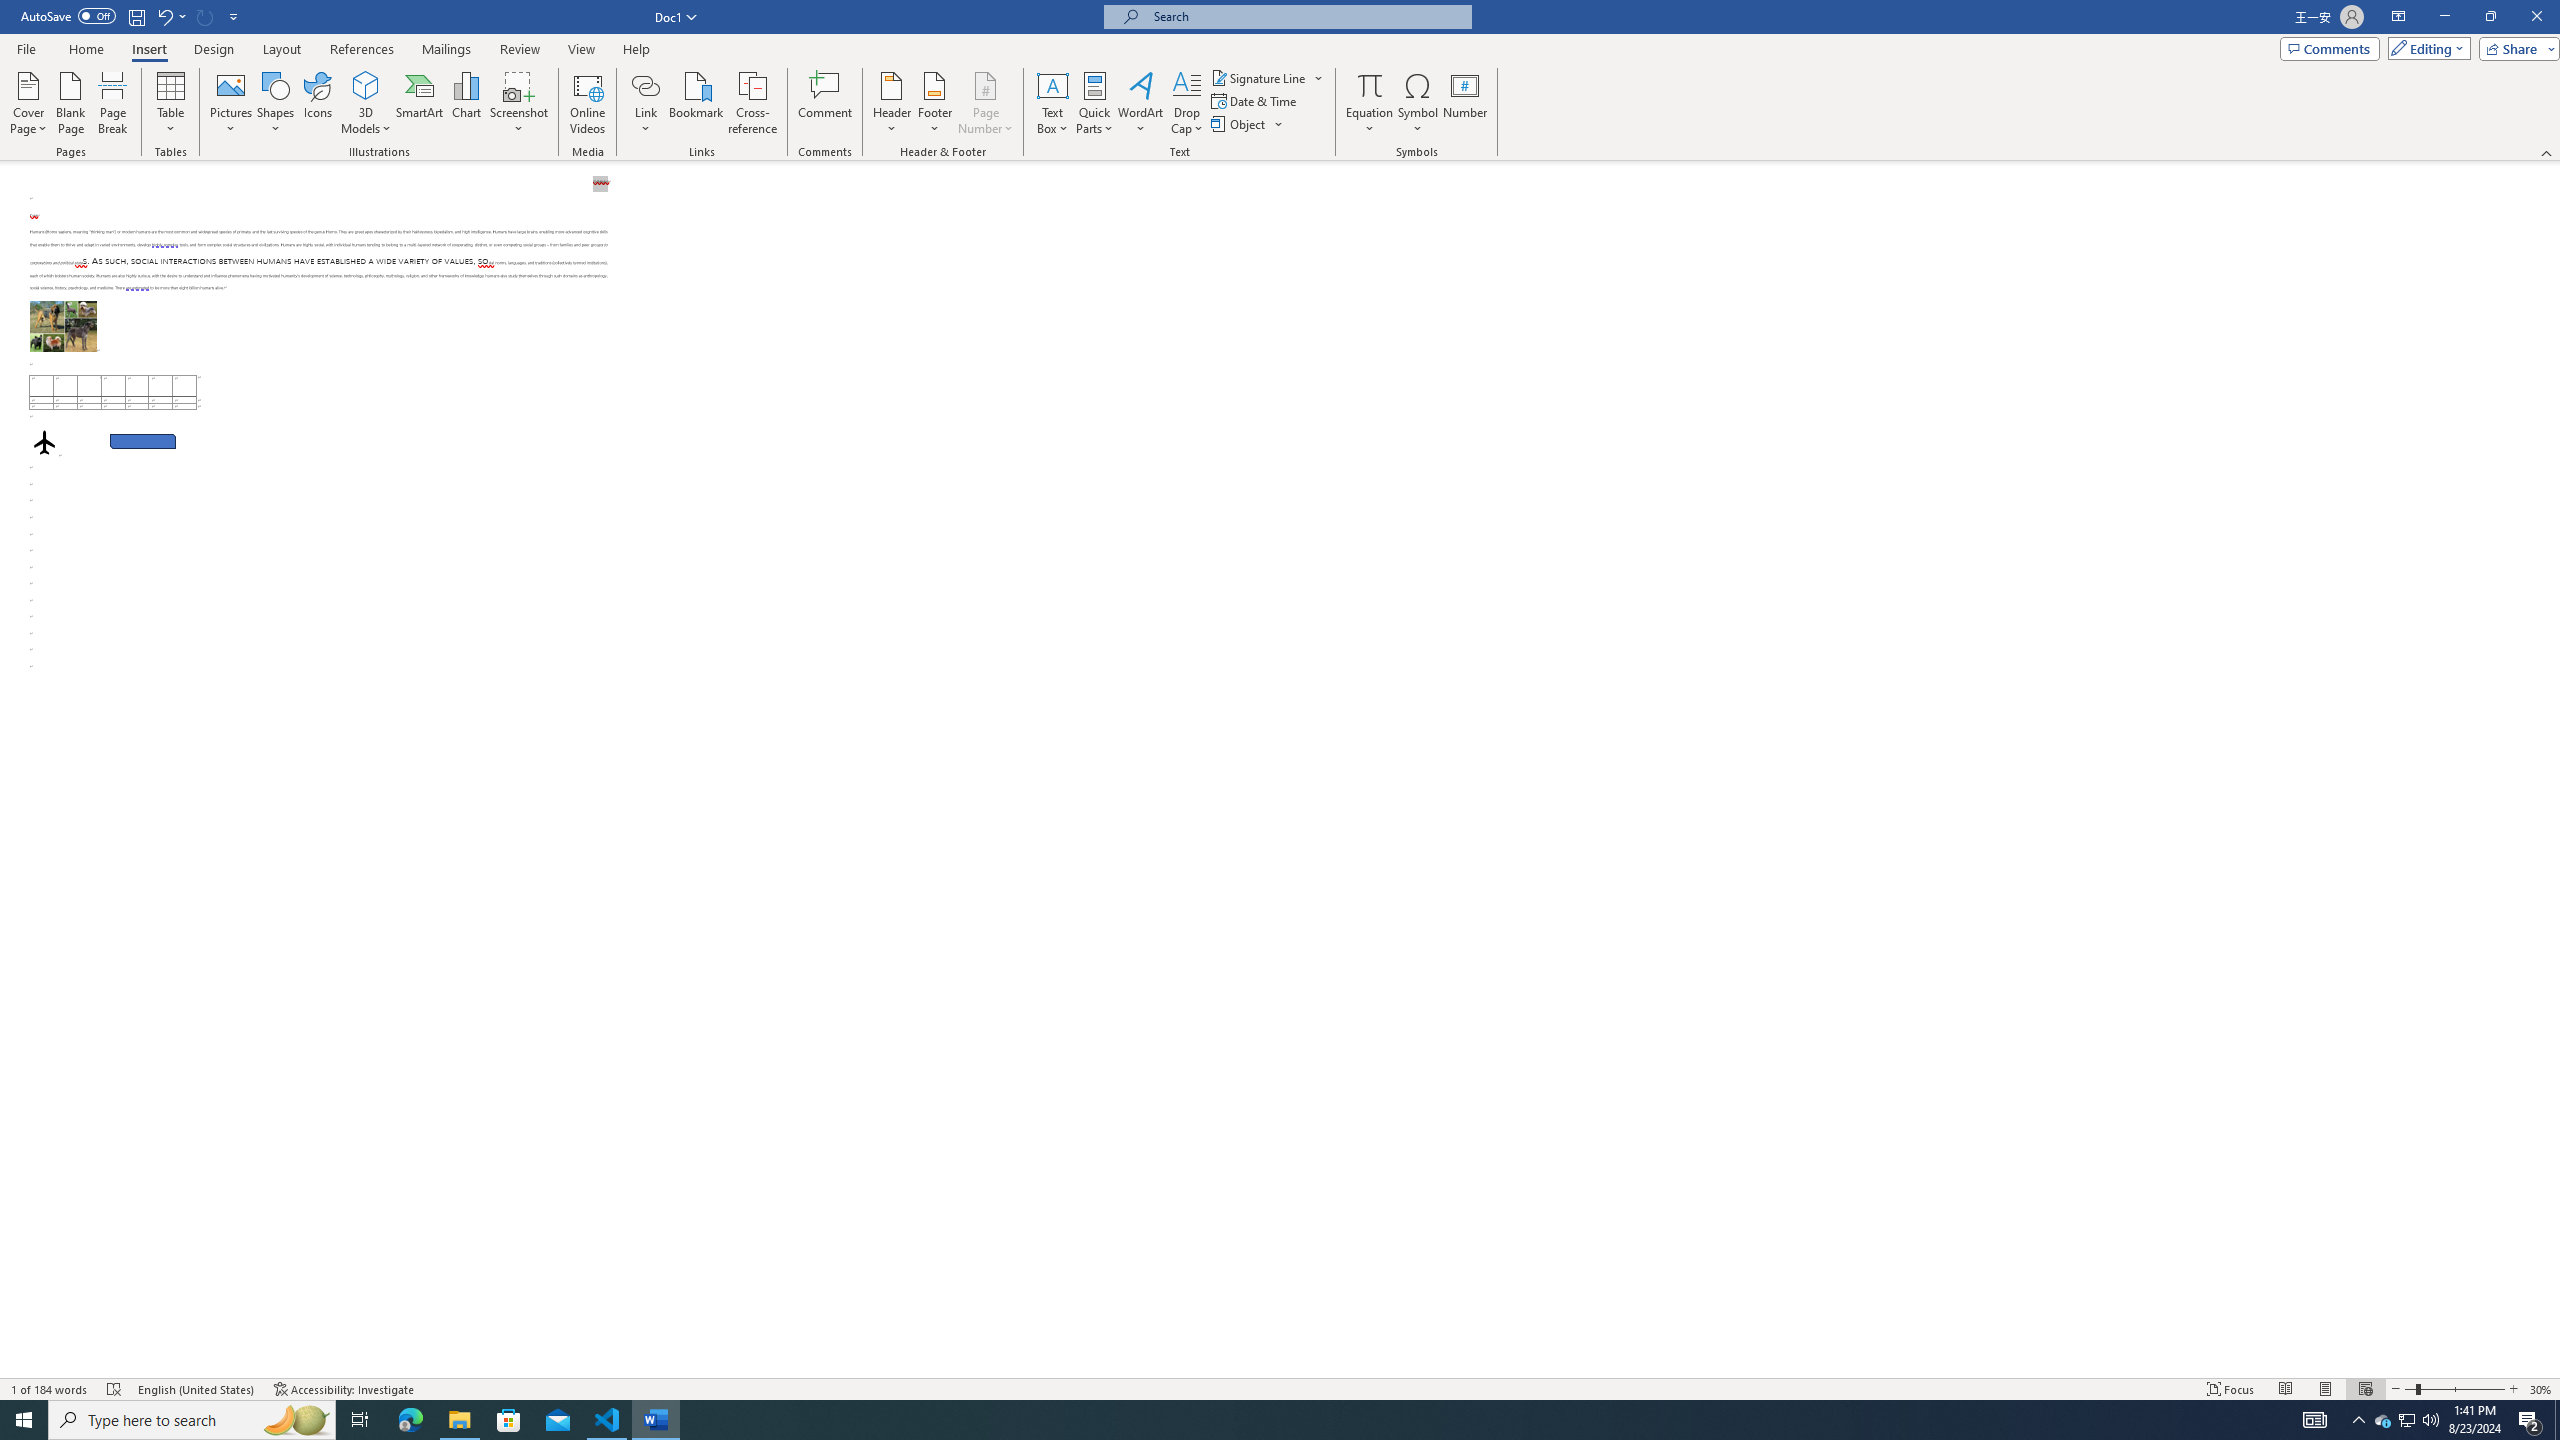 The image size is (2560, 1440). What do you see at coordinates (362, 49) in the screenshot?
I see `References` at bounding box center [362, 49].